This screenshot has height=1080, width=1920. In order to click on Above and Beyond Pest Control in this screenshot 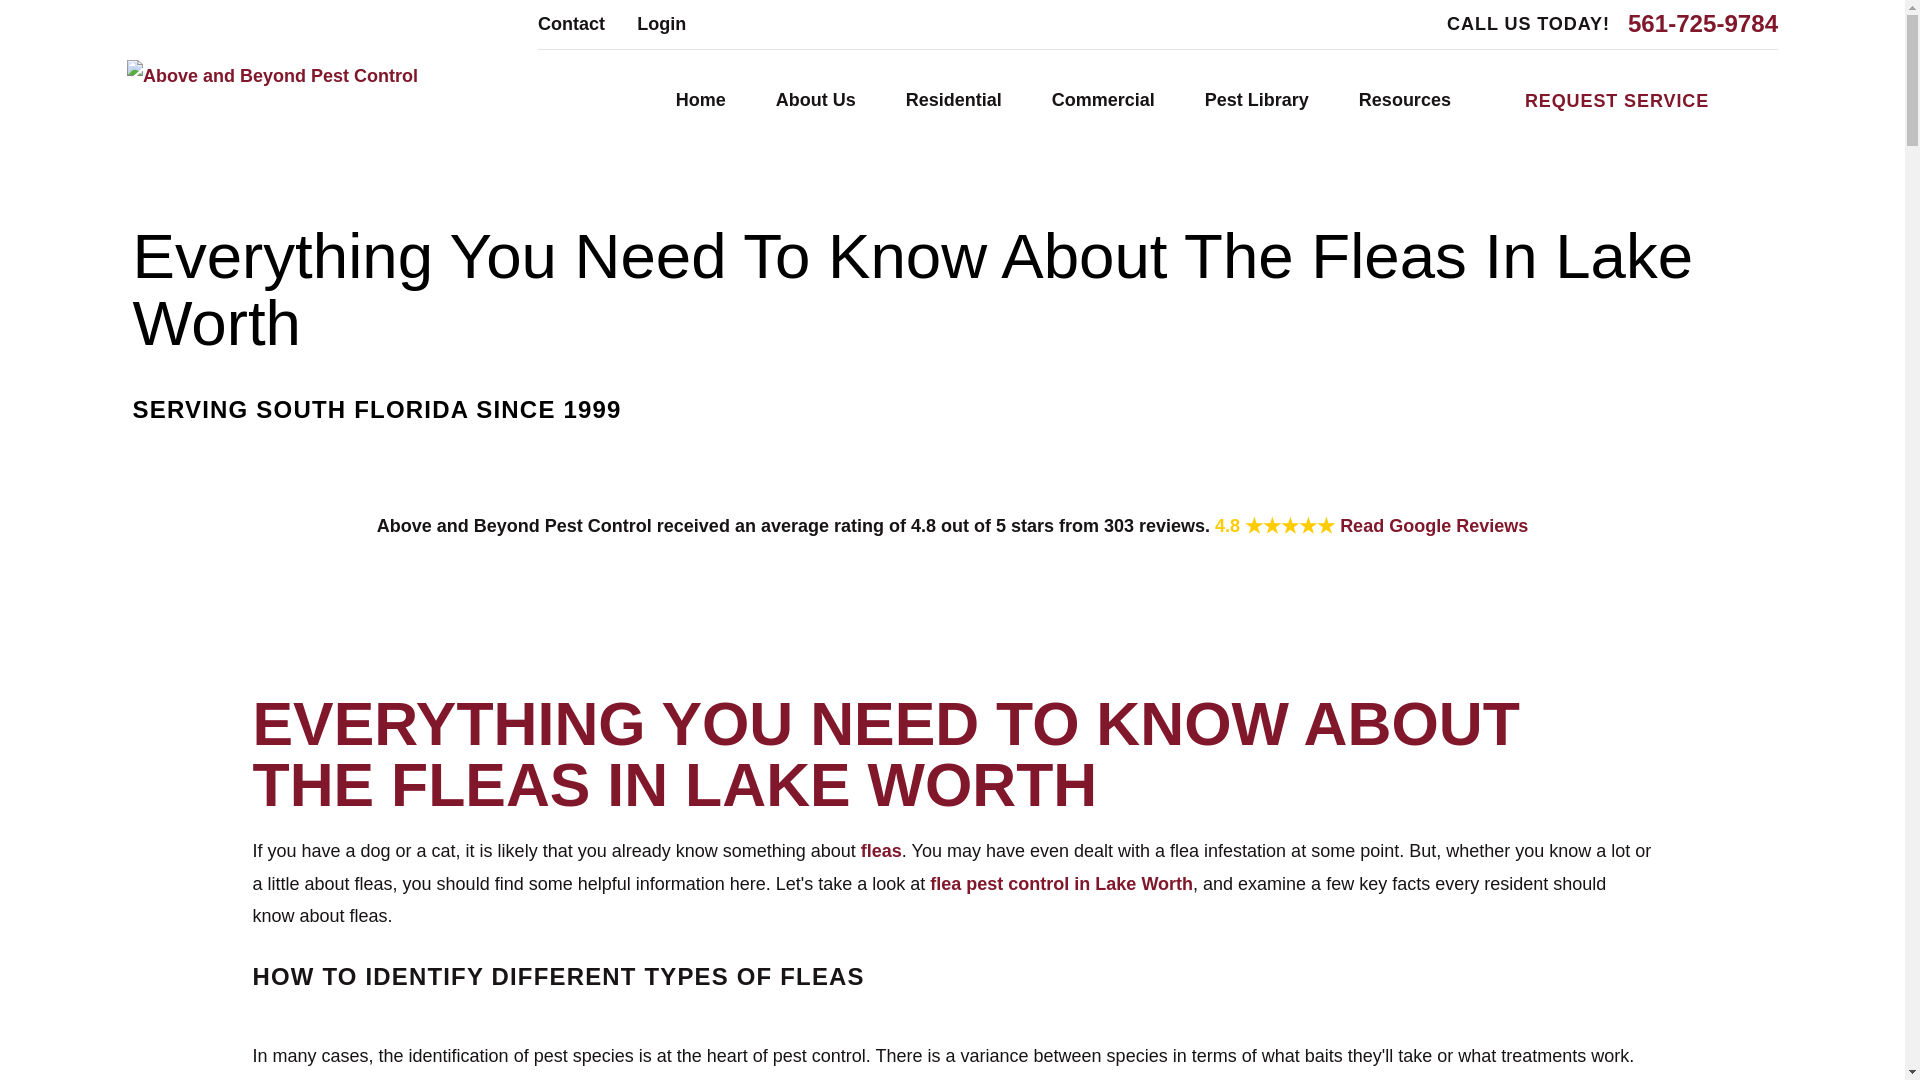, I will do `click(272, 76)`.